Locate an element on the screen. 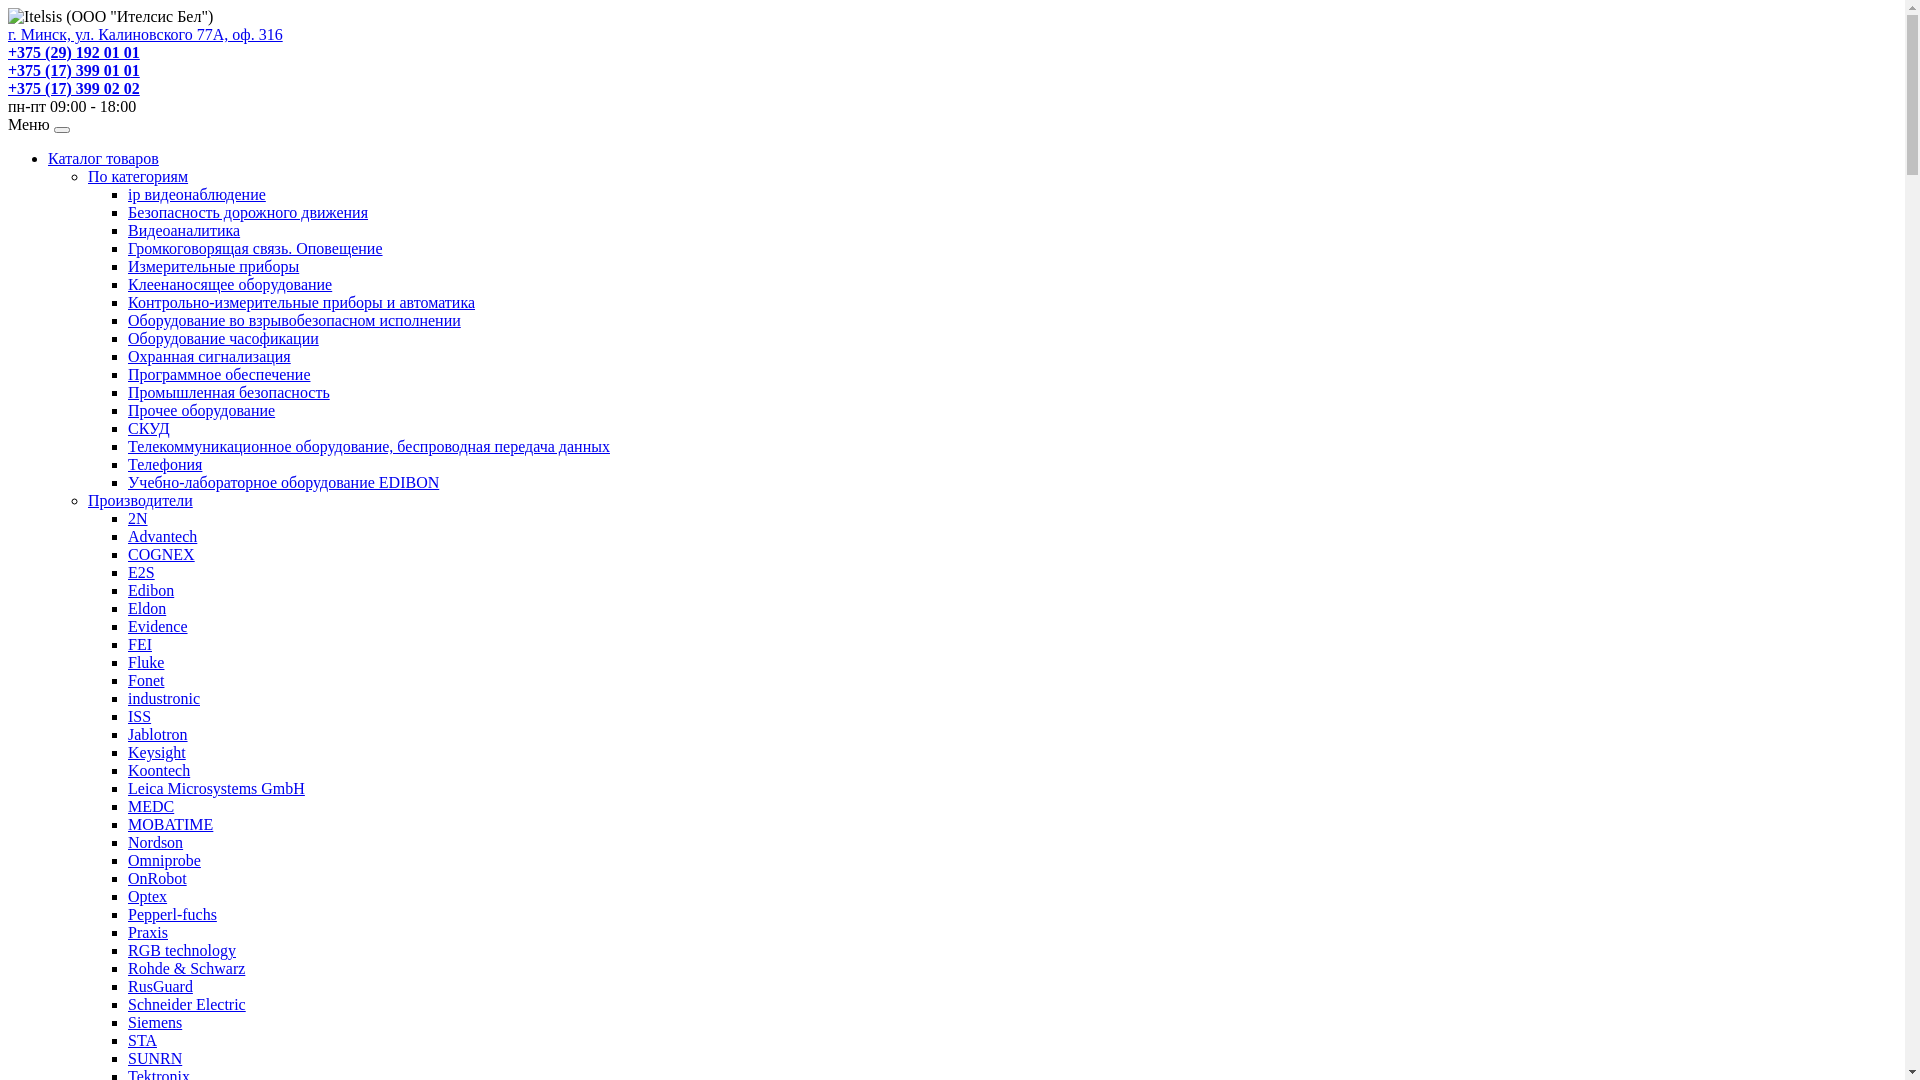 This screenshot has width=1920, height=1080. Jablotron is located at coordinates (158, 734).